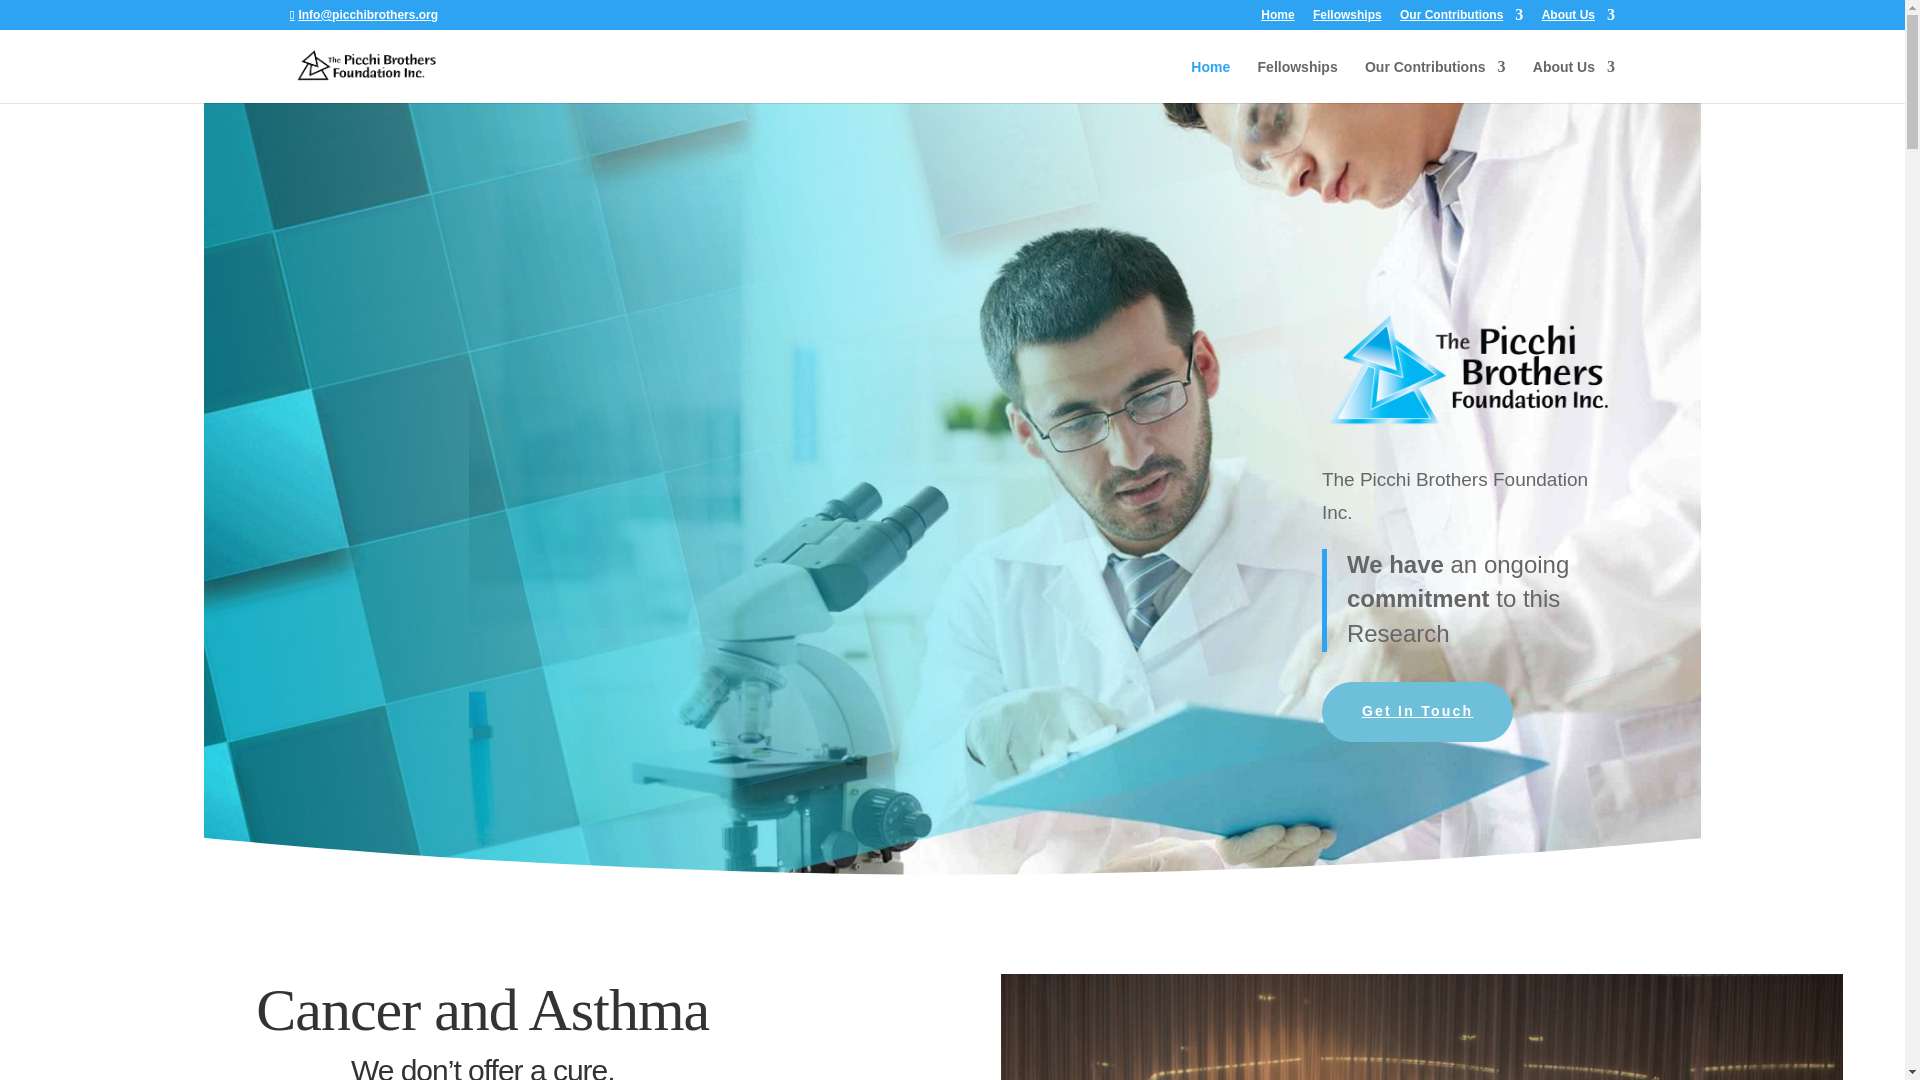 The width and height of the screenshot is (1920, 1080). What do you see at coordinates (1578, 19) in the screenshot?
I see `About Us` at bounding box center [1578, 19].